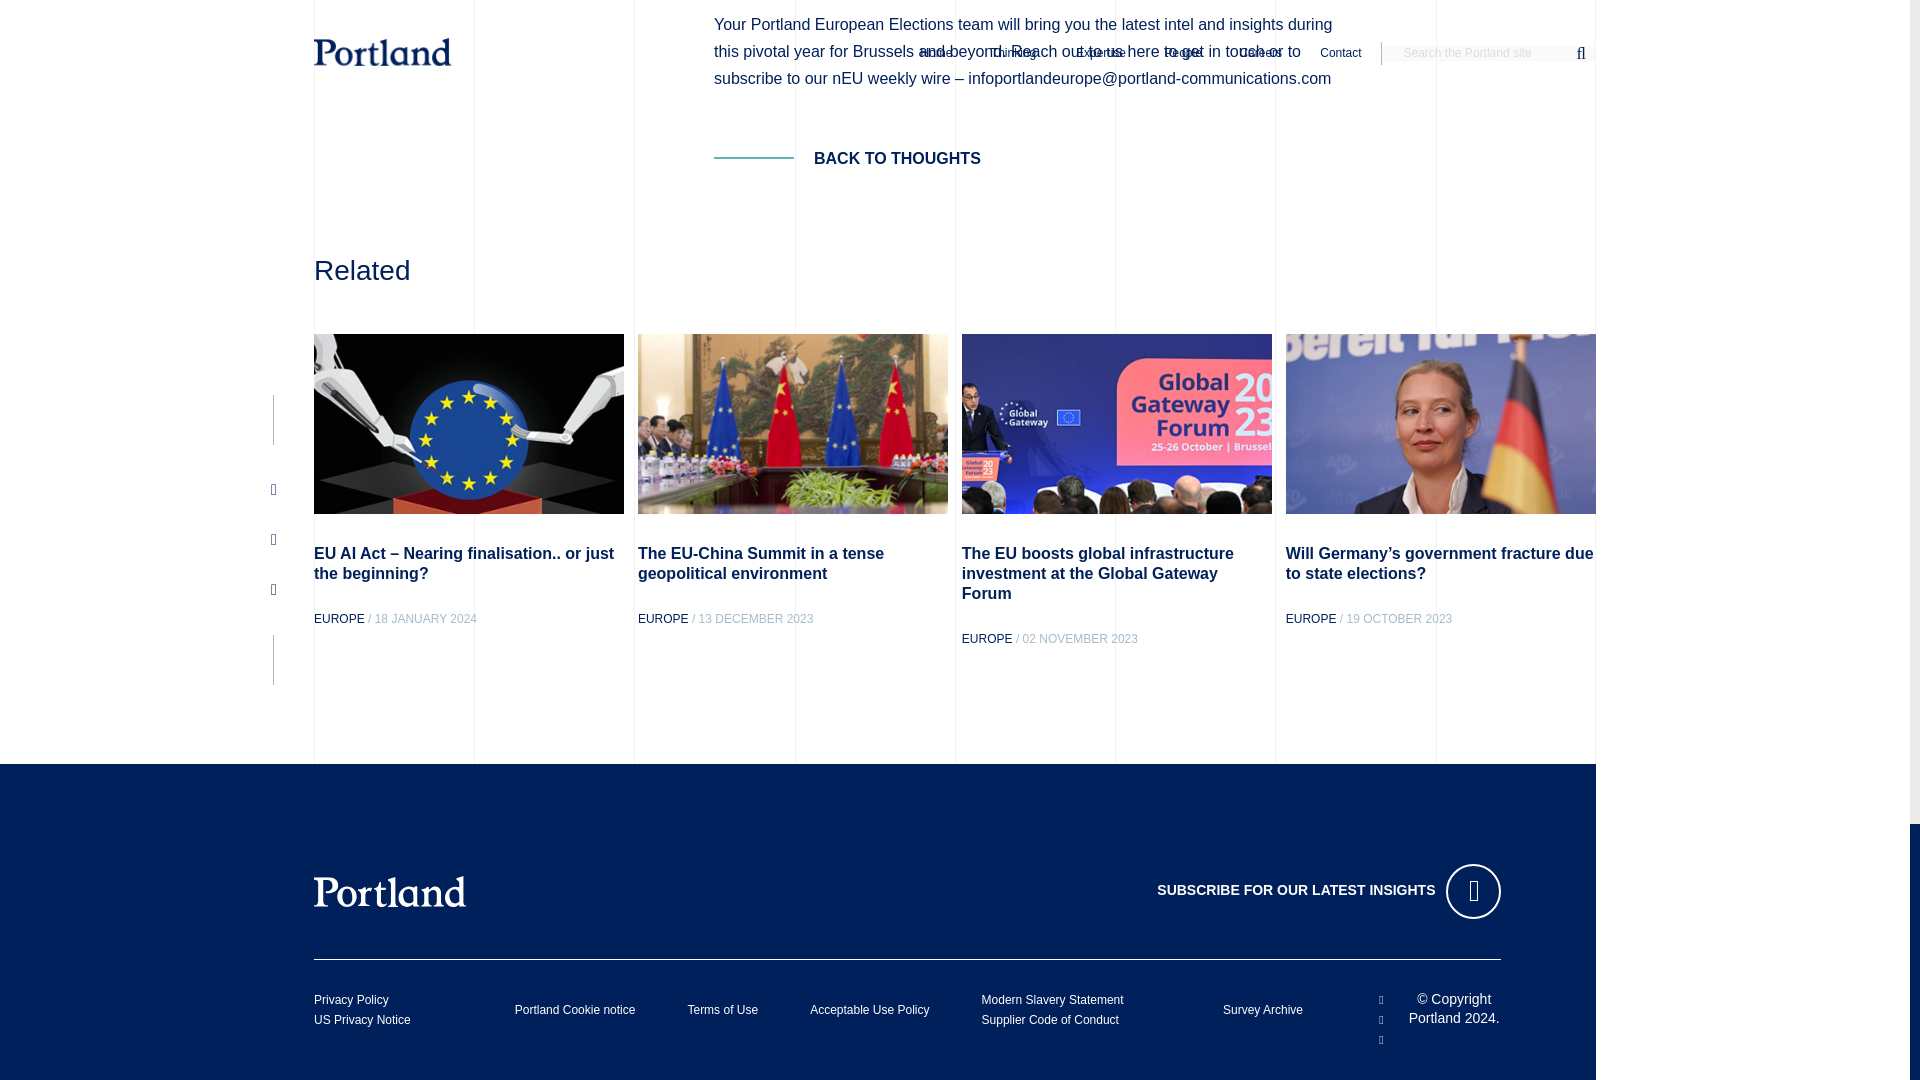 The height and width of the screenshot is (1080, 1920). What do you see at coordinates (987, 638) in the screenshot?
I see `EUROPE` at bounding box center [987, 638].